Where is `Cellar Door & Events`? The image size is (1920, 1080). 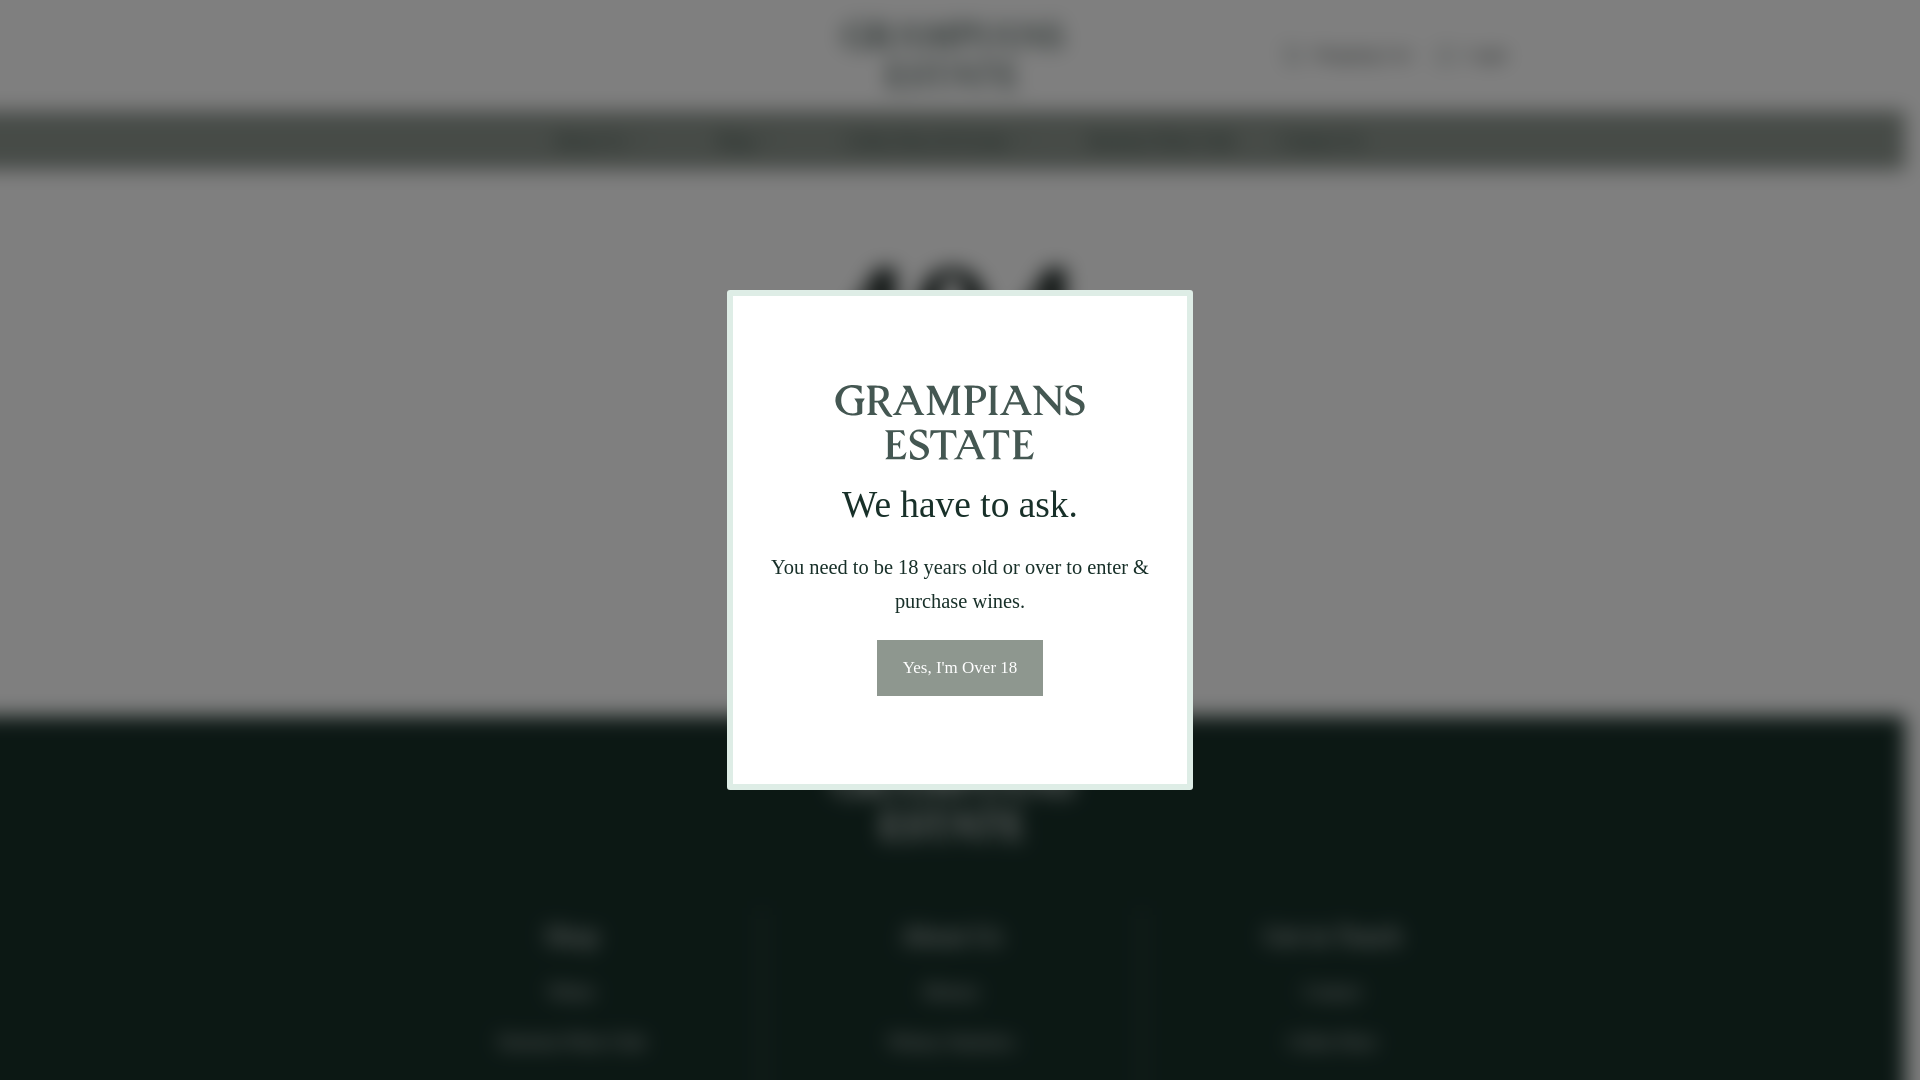 Cellar Door & Events is located at coordinates (937, 140).